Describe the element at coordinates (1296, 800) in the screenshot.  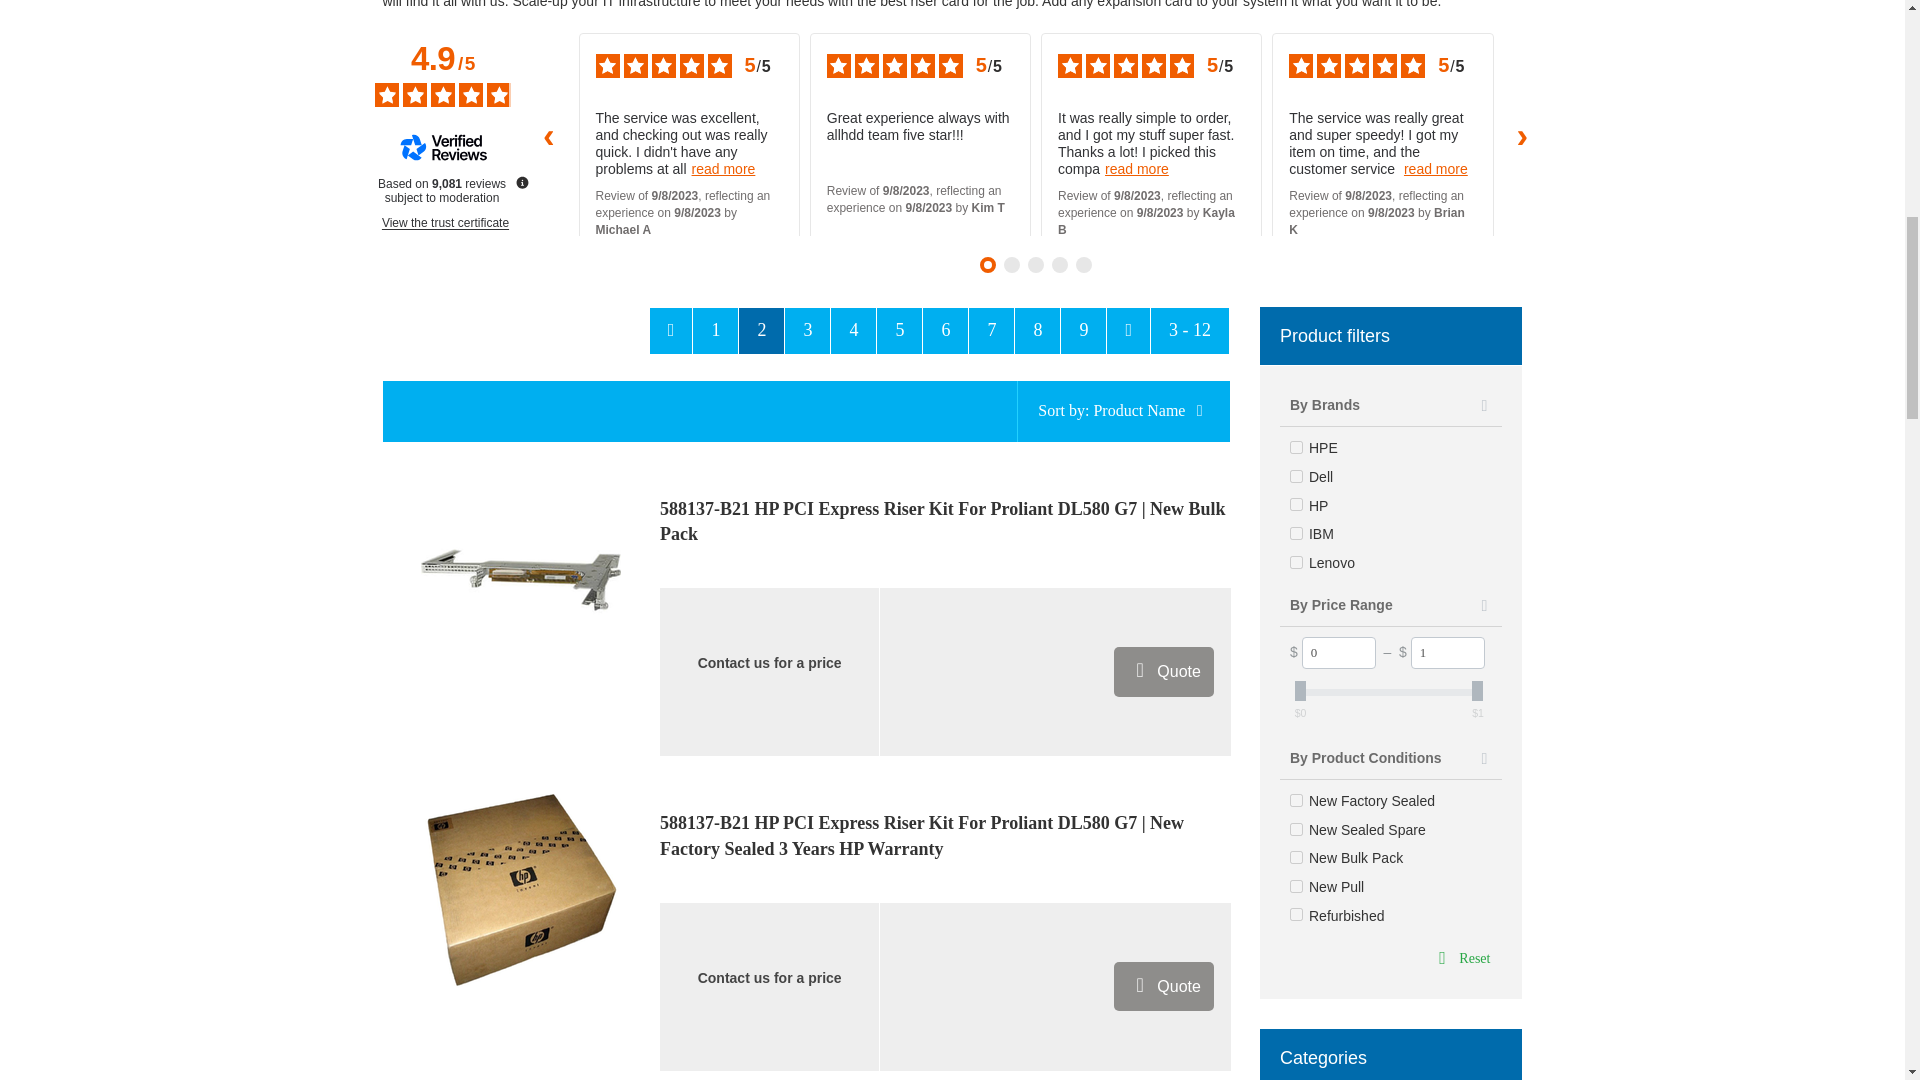
I see `258` at that location.